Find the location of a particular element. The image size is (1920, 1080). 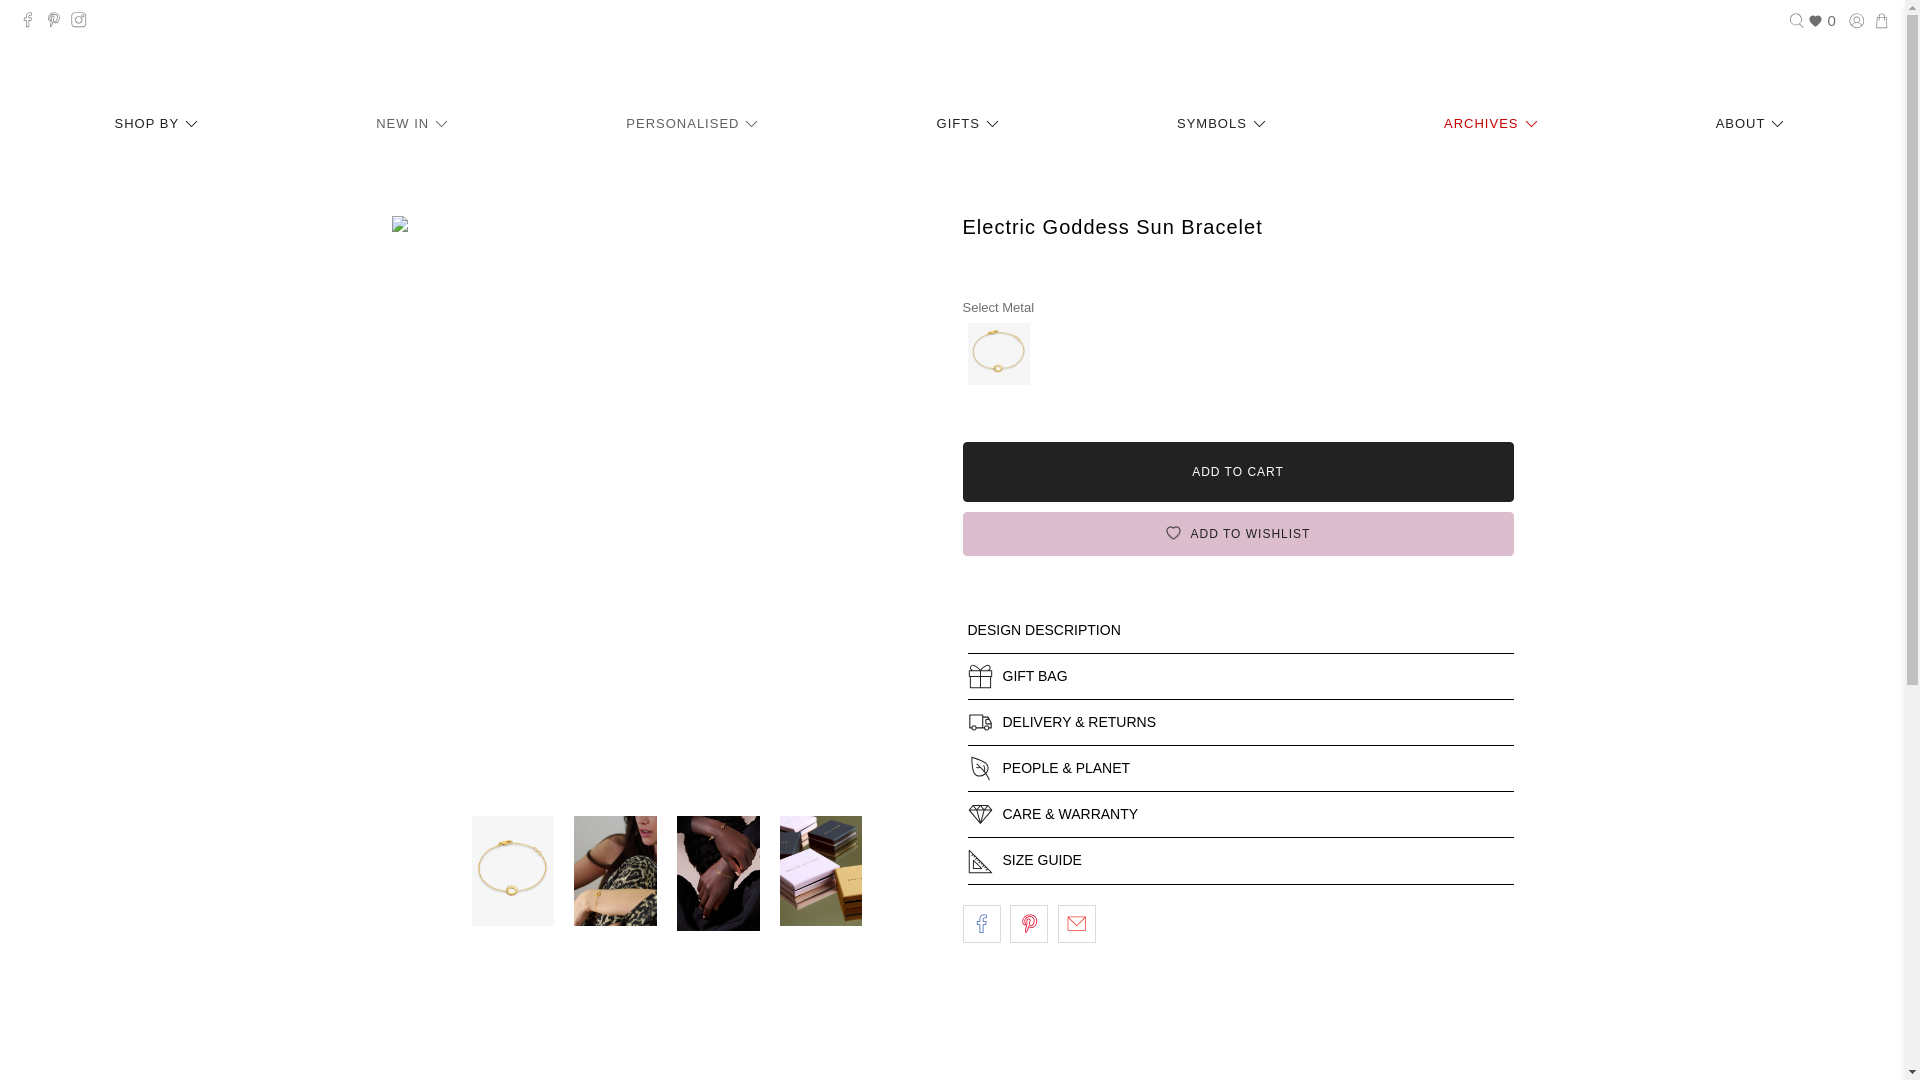

0 is located at coordinates (1822, 21).